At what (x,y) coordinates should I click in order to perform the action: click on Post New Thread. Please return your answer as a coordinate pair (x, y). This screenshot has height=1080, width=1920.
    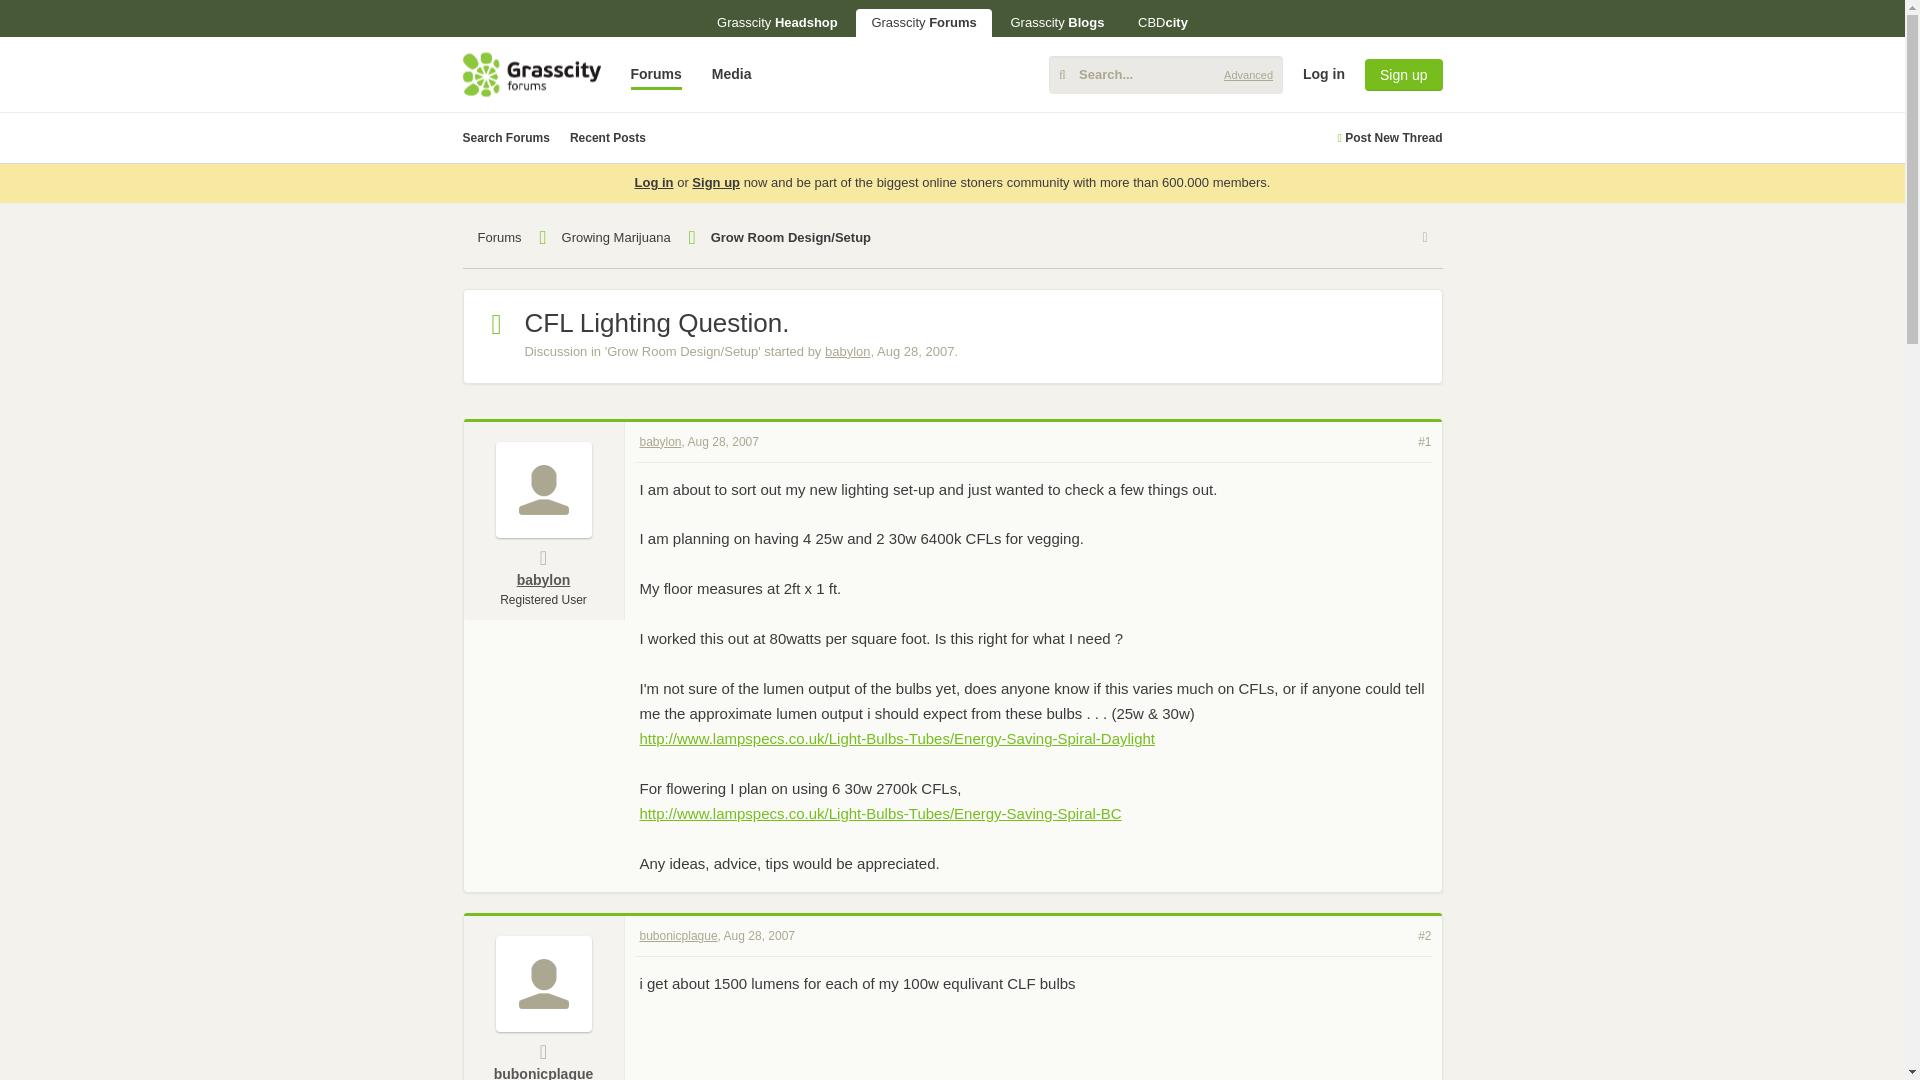
    Looking at the image, I should click on (1388, 138).